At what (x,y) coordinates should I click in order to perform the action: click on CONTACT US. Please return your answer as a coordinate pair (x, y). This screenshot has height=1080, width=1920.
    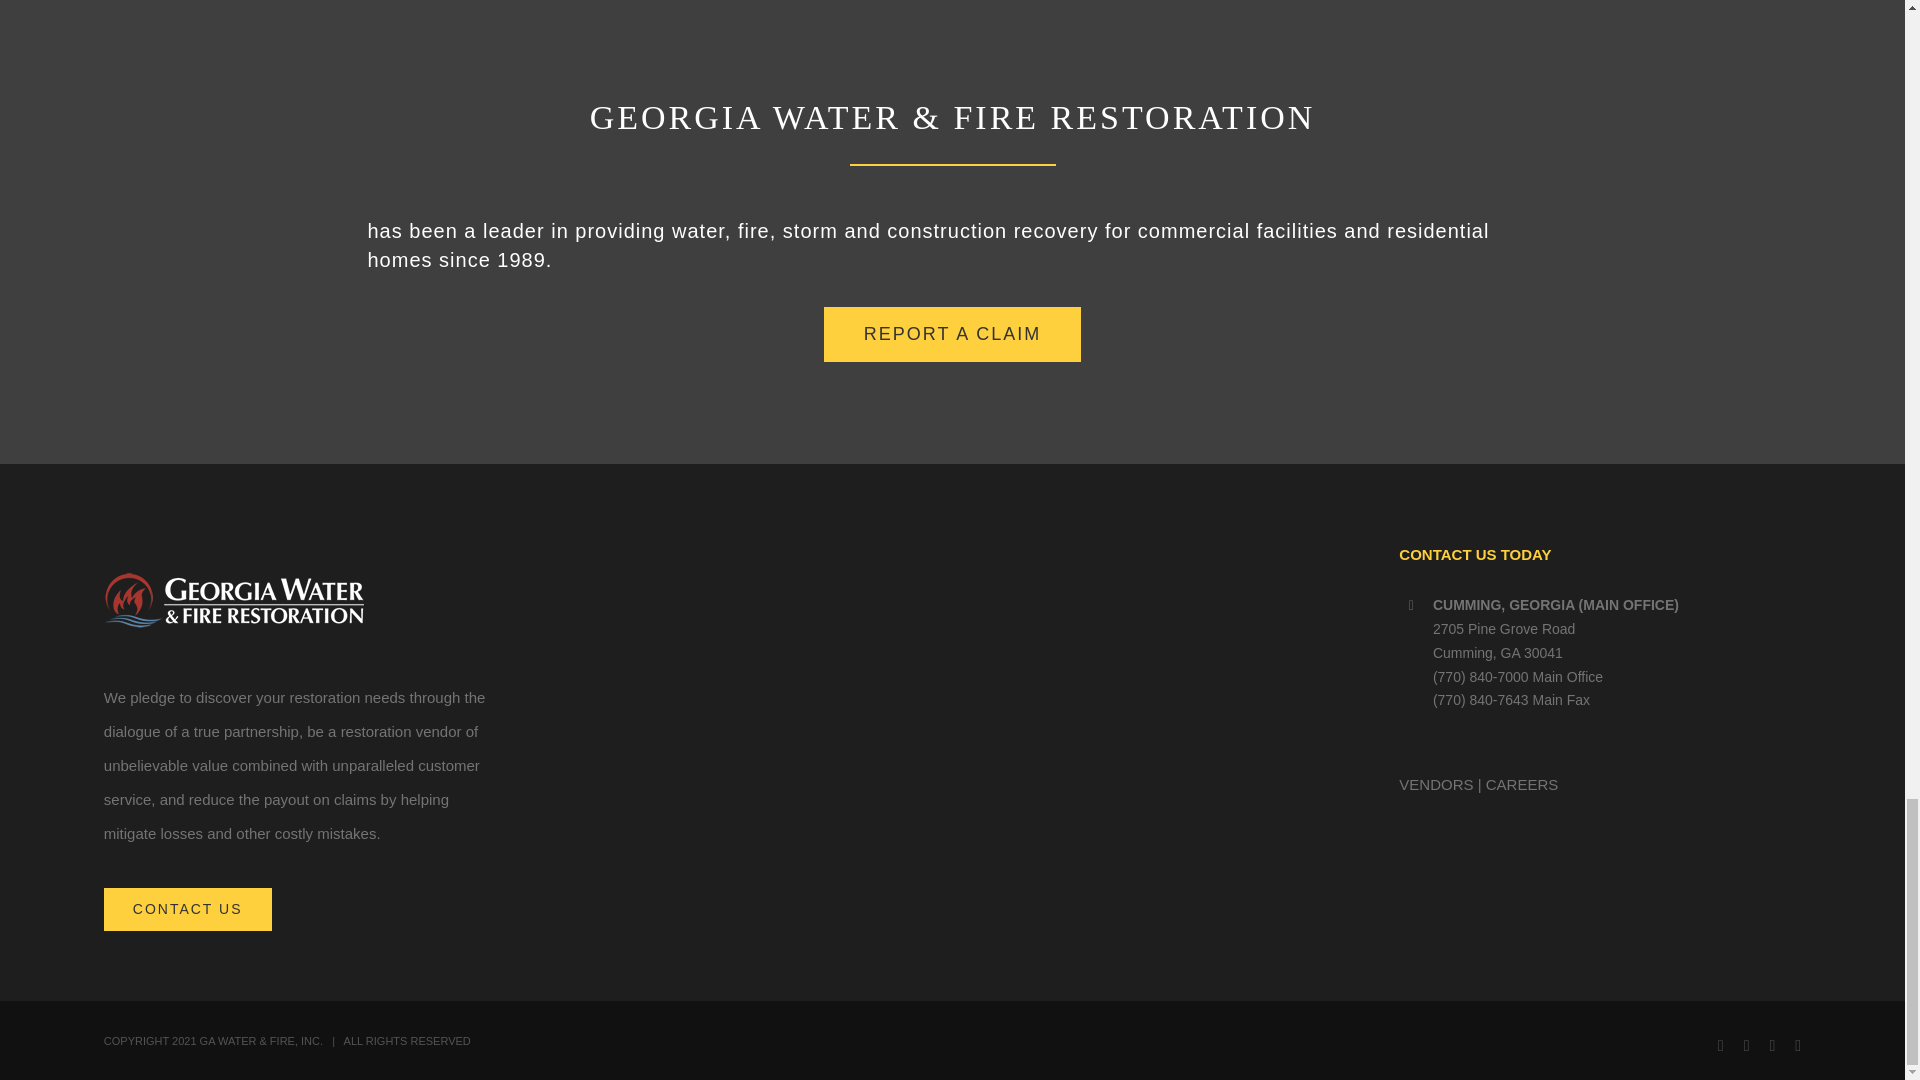
    Looking at the image, I should click on (188, 908).